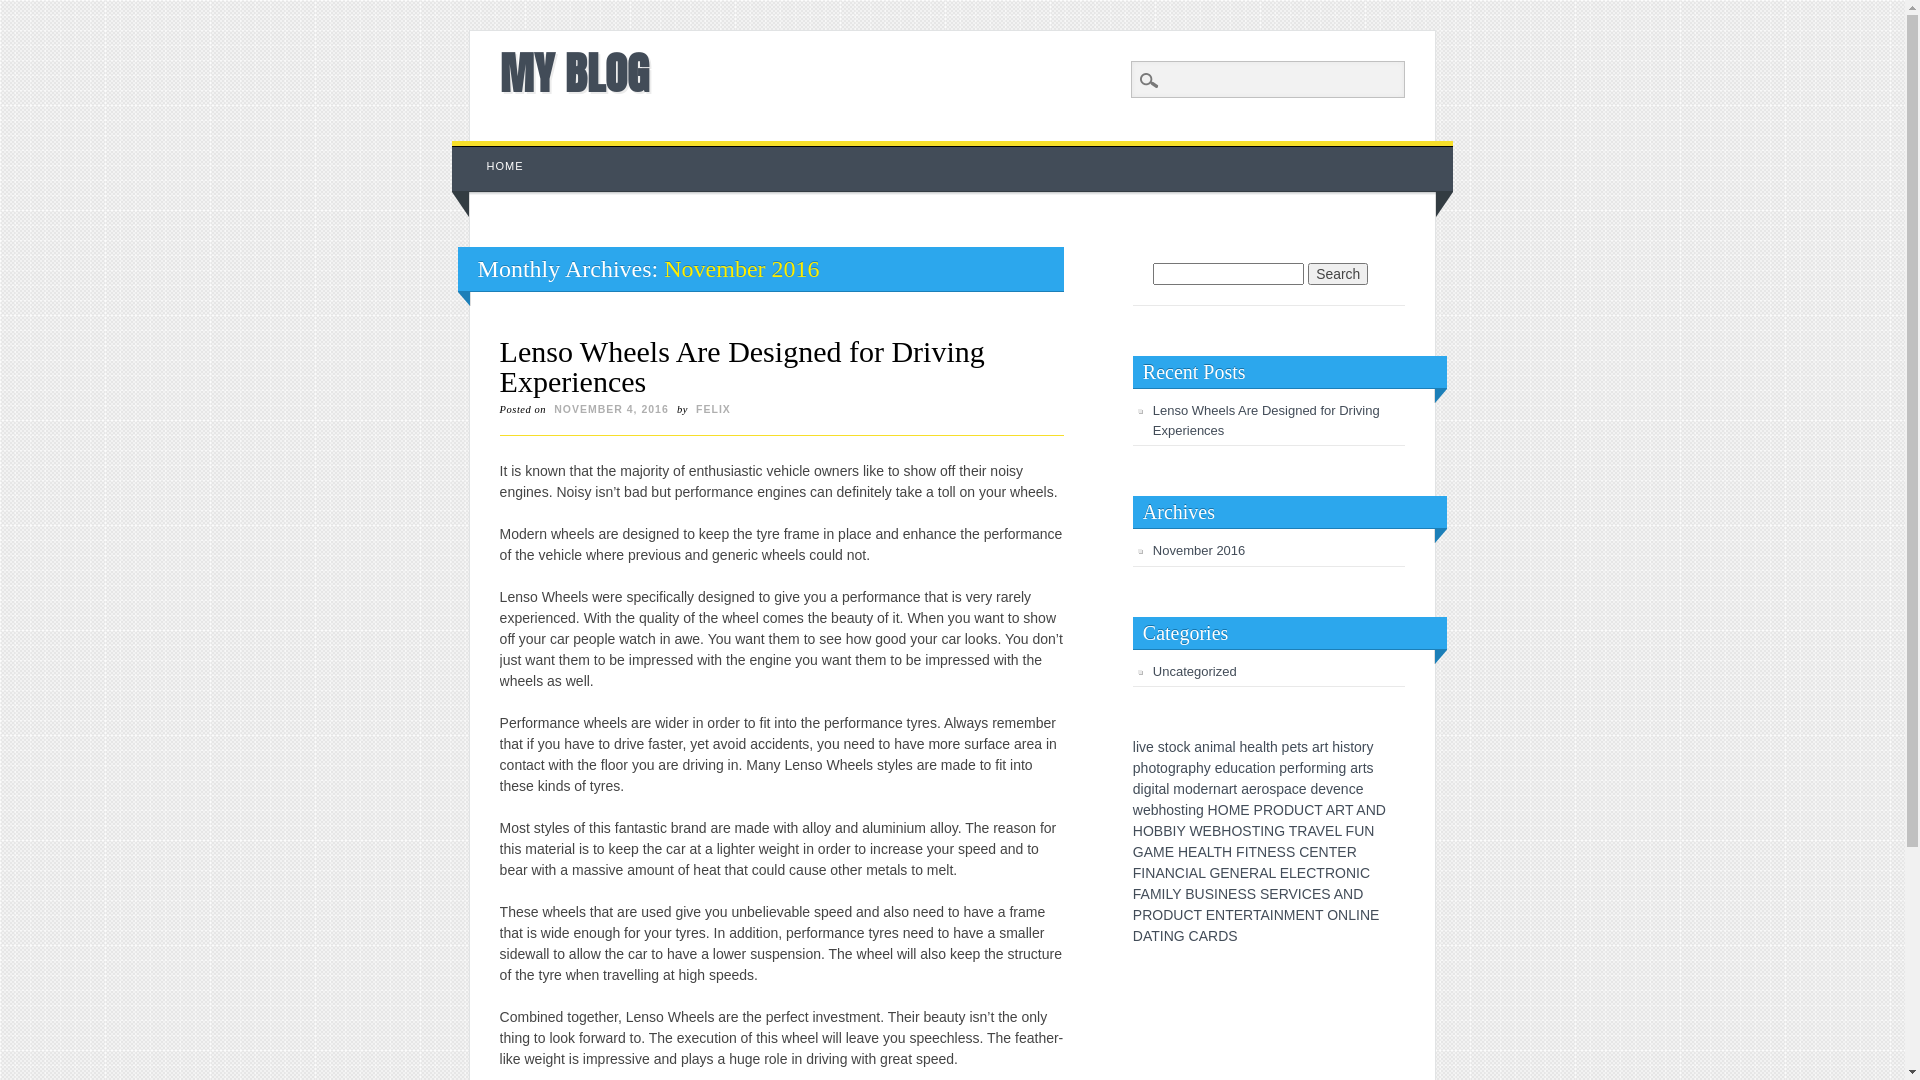 The width and height of the screenshot is (1920, 1080). Describe the element at coordinates (1342, 852) in the screenshot. I see `E` at that location.